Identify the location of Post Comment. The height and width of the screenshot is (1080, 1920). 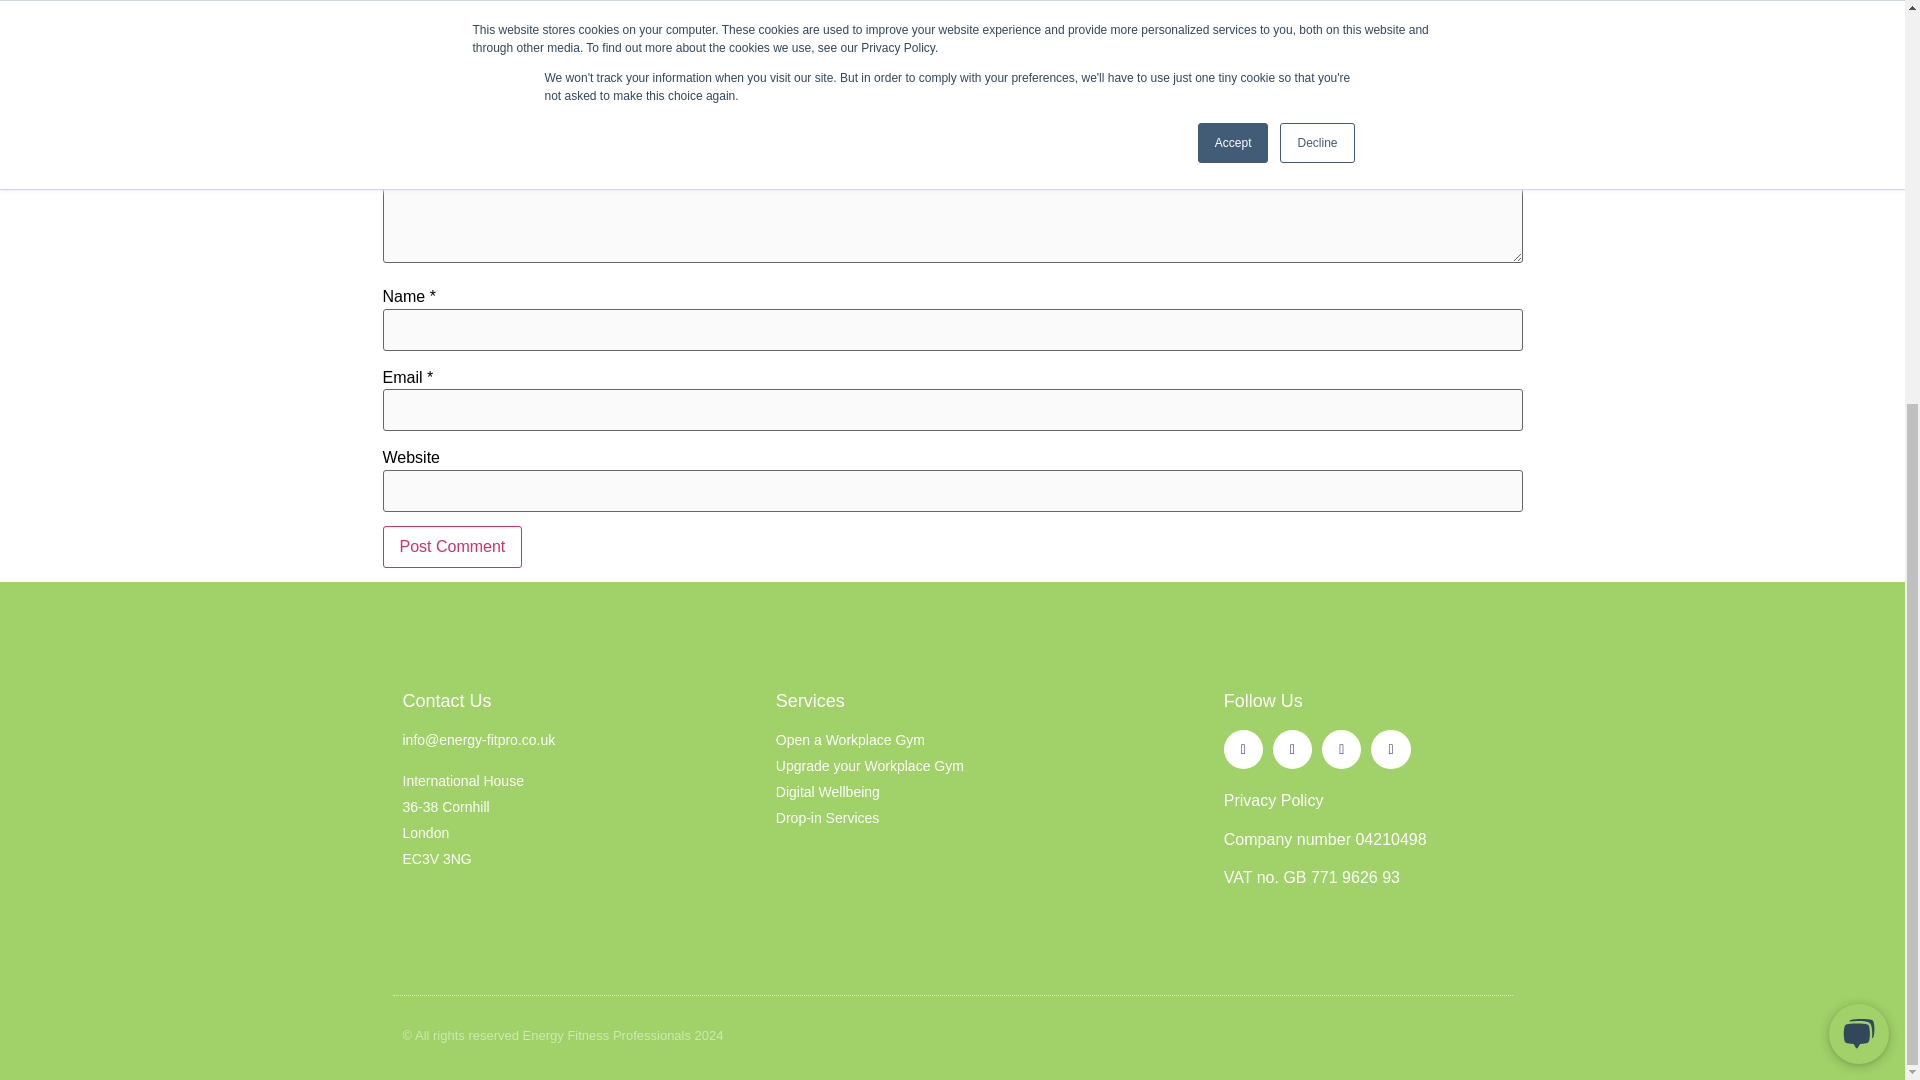
(452, 546).